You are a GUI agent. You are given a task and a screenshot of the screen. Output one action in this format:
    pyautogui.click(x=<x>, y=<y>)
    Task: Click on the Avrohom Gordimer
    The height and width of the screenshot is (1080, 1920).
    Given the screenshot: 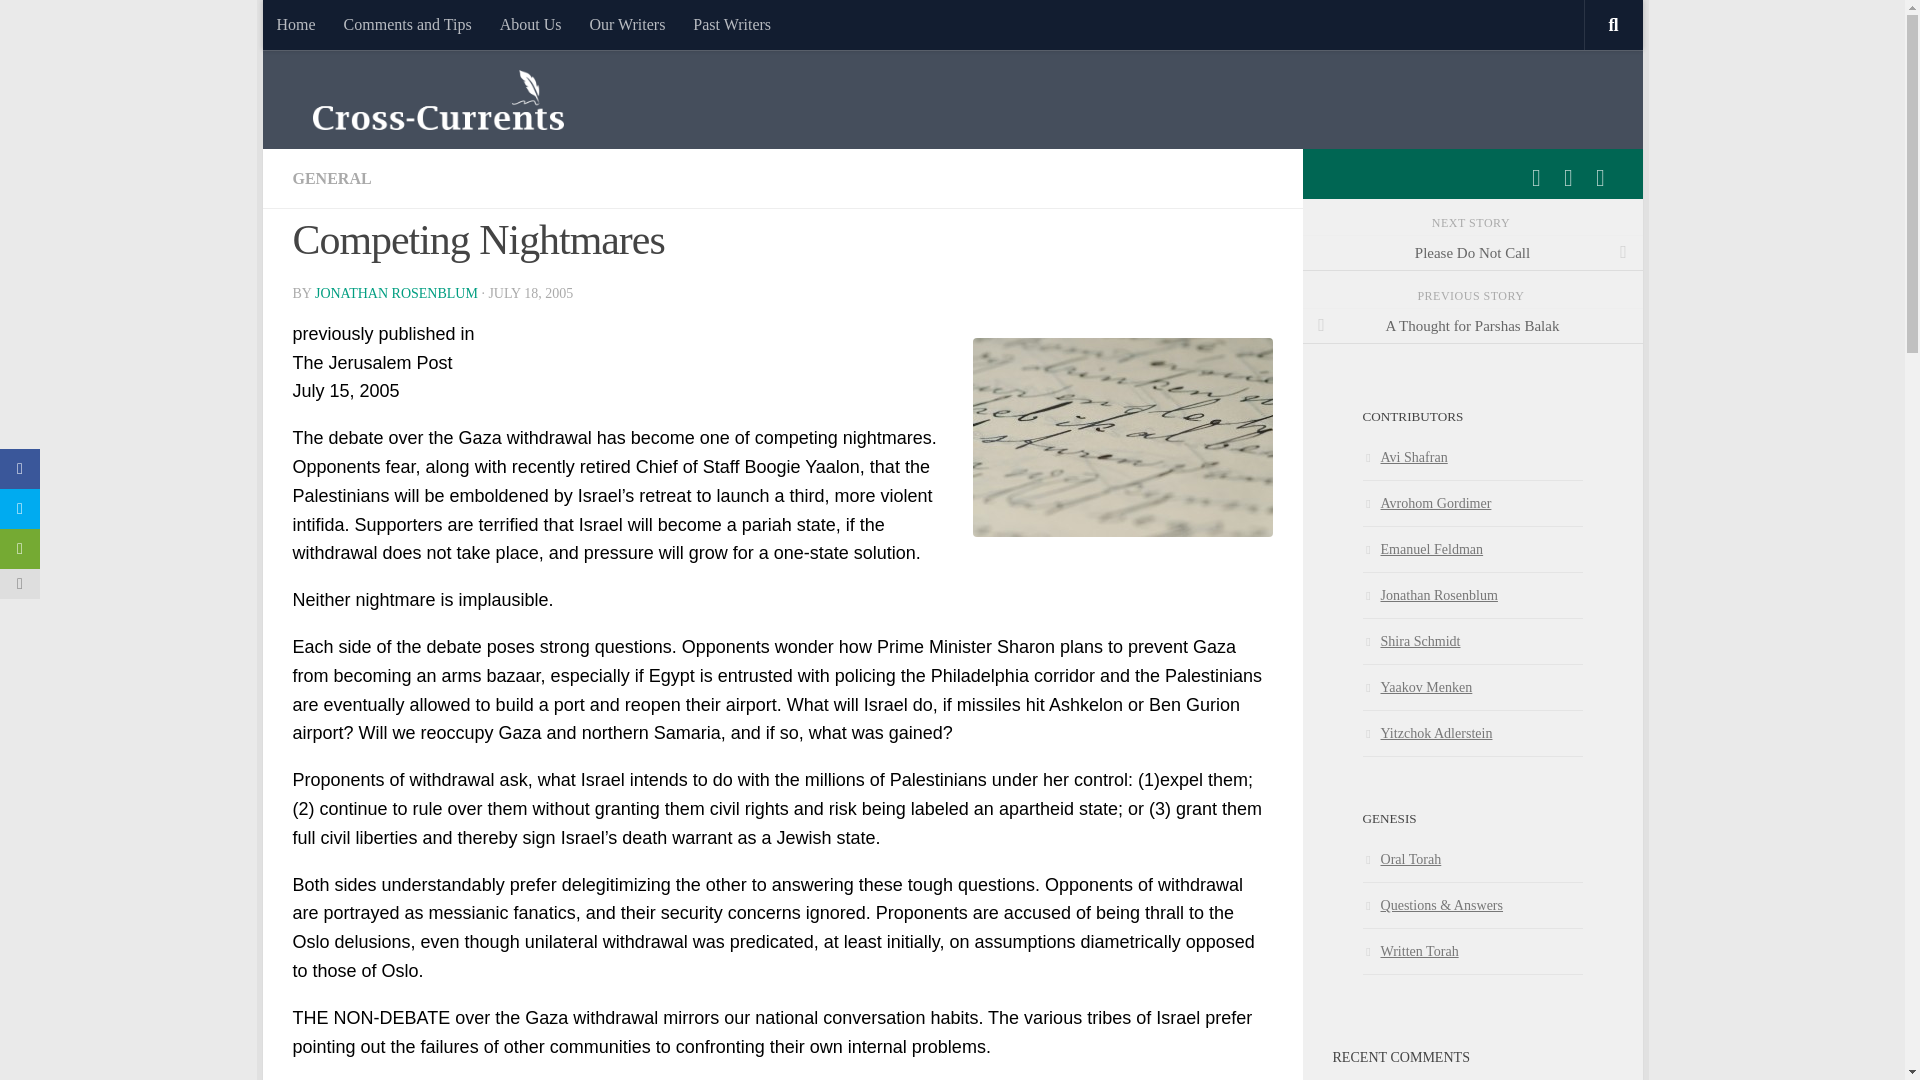 What is the action you would take?
    pyautogui.click(x=1426, y=502)
    